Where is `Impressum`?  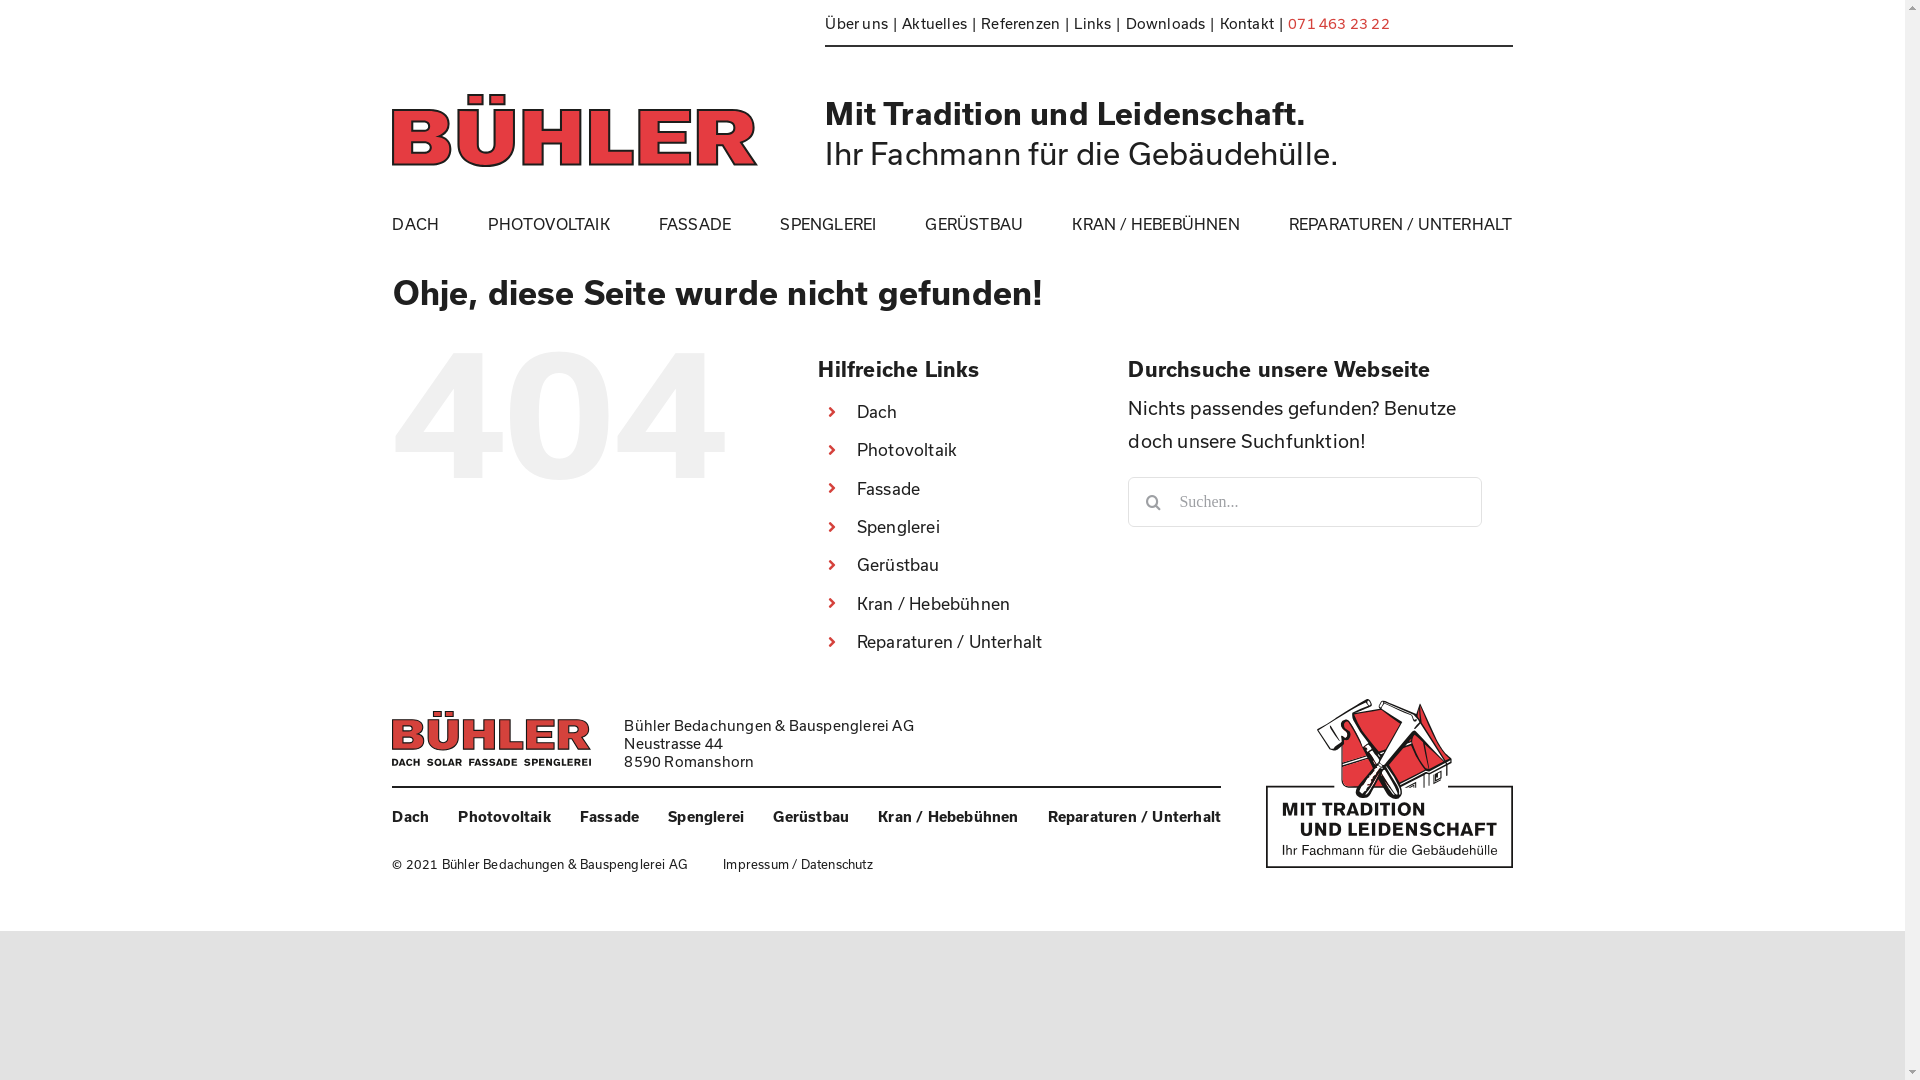 Impressum is located at coordinates (756, 864).